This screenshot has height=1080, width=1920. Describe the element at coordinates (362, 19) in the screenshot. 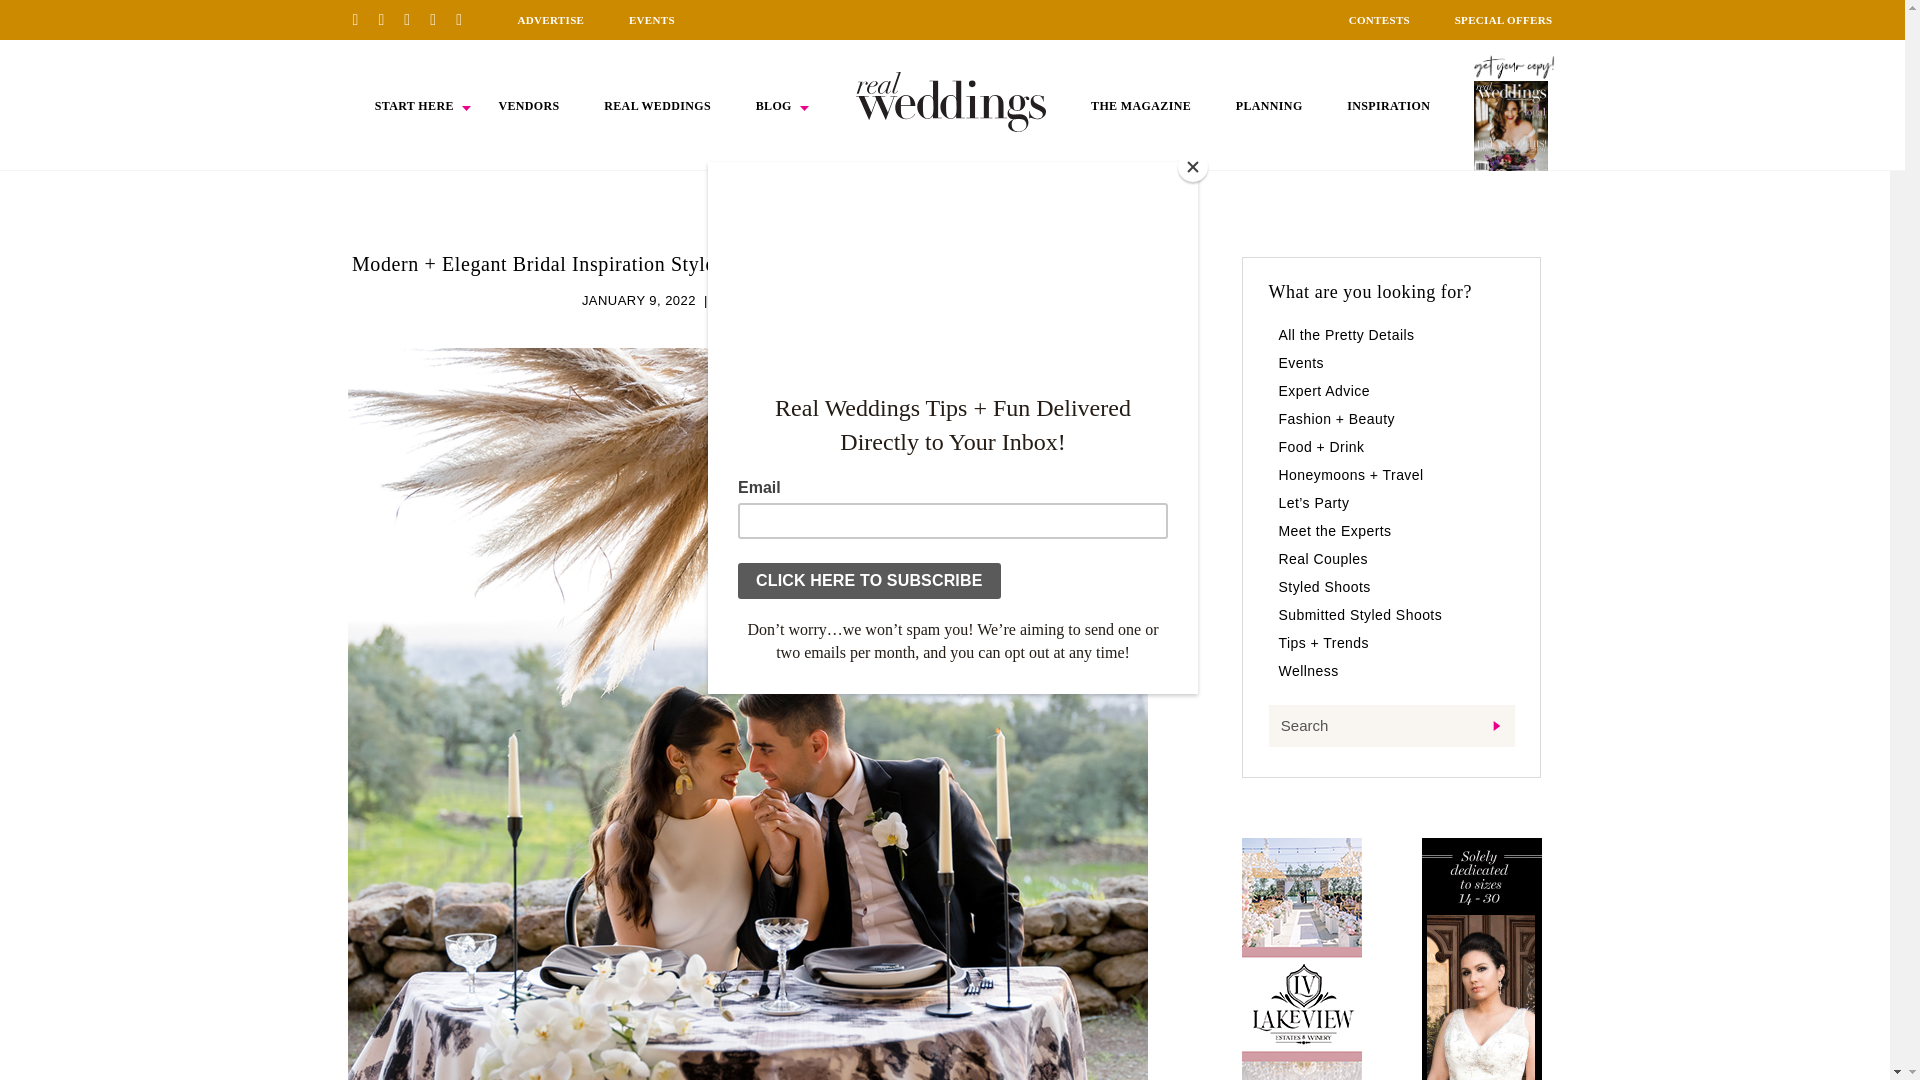

I see `Pinterest` at that location.